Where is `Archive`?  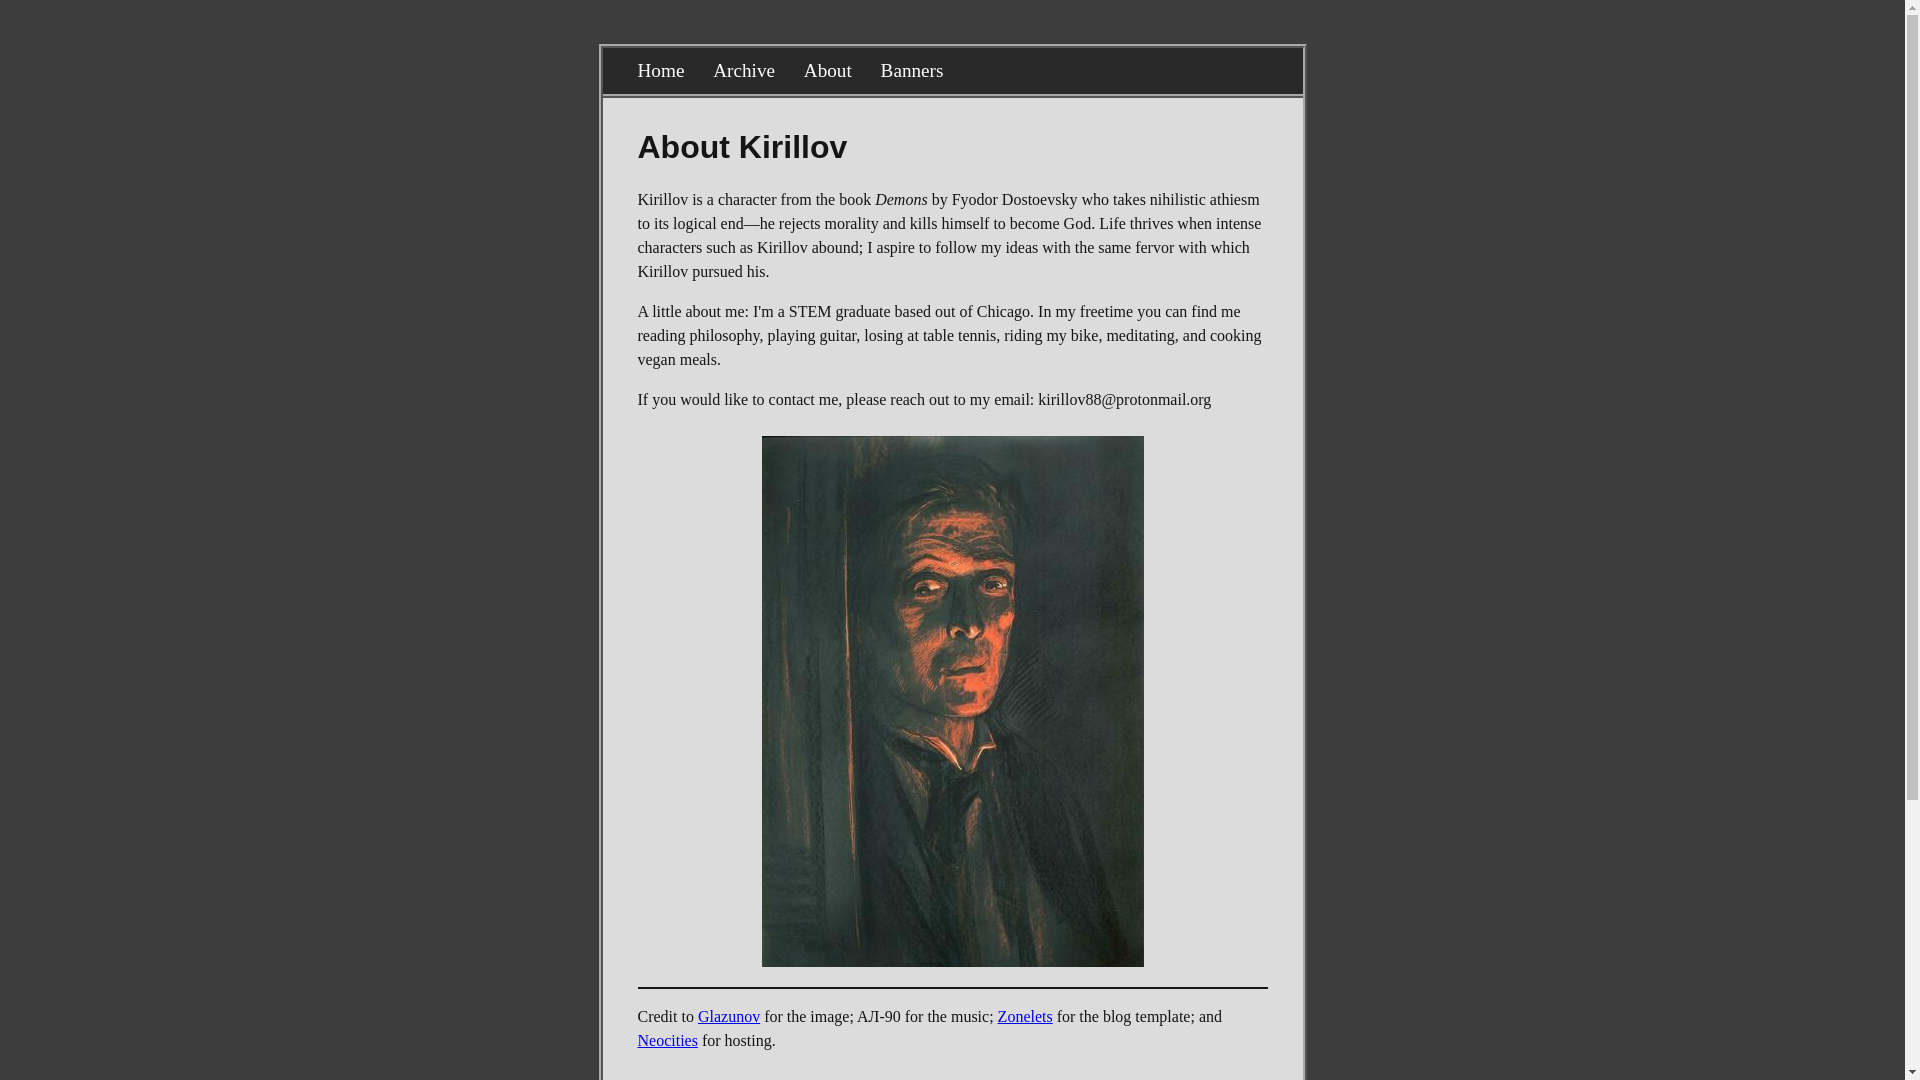
Archive is located at coordinates (744, 70).